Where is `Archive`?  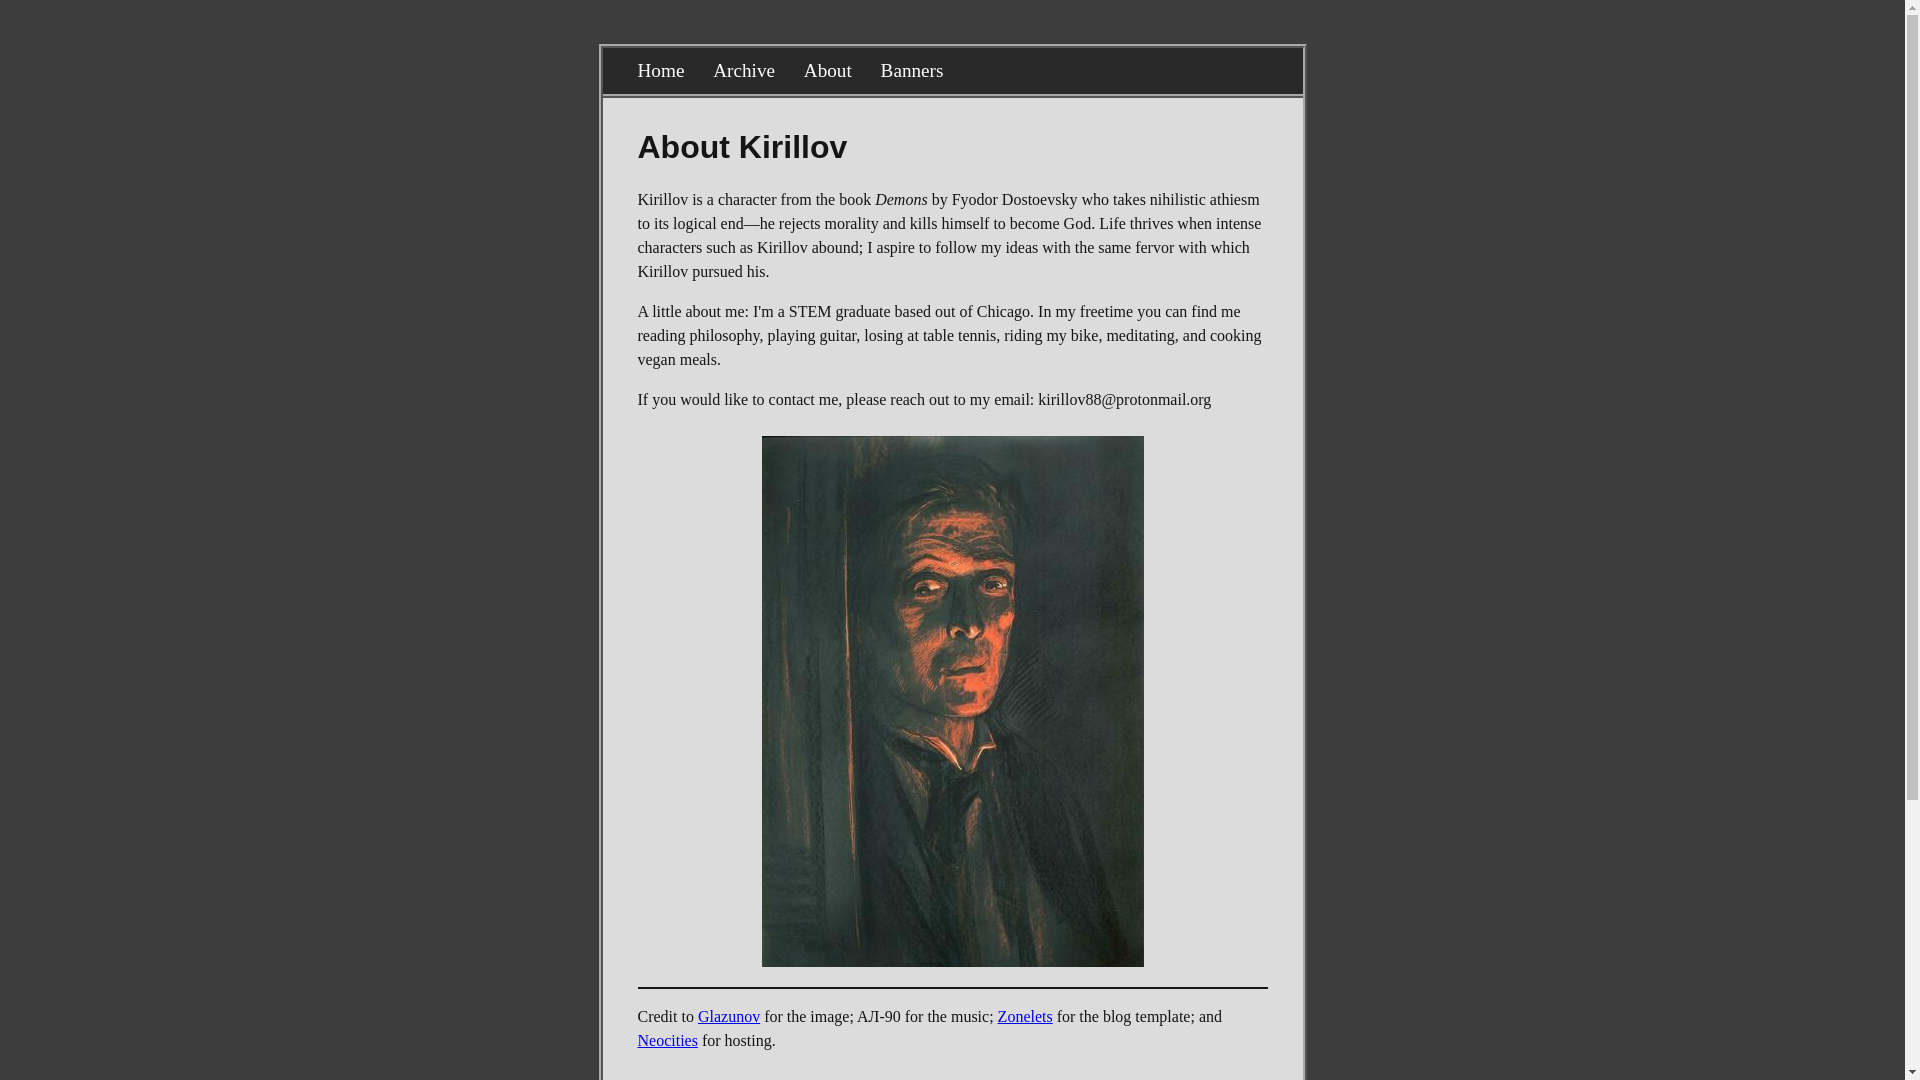
Archive is located at coordinates (744, 70).